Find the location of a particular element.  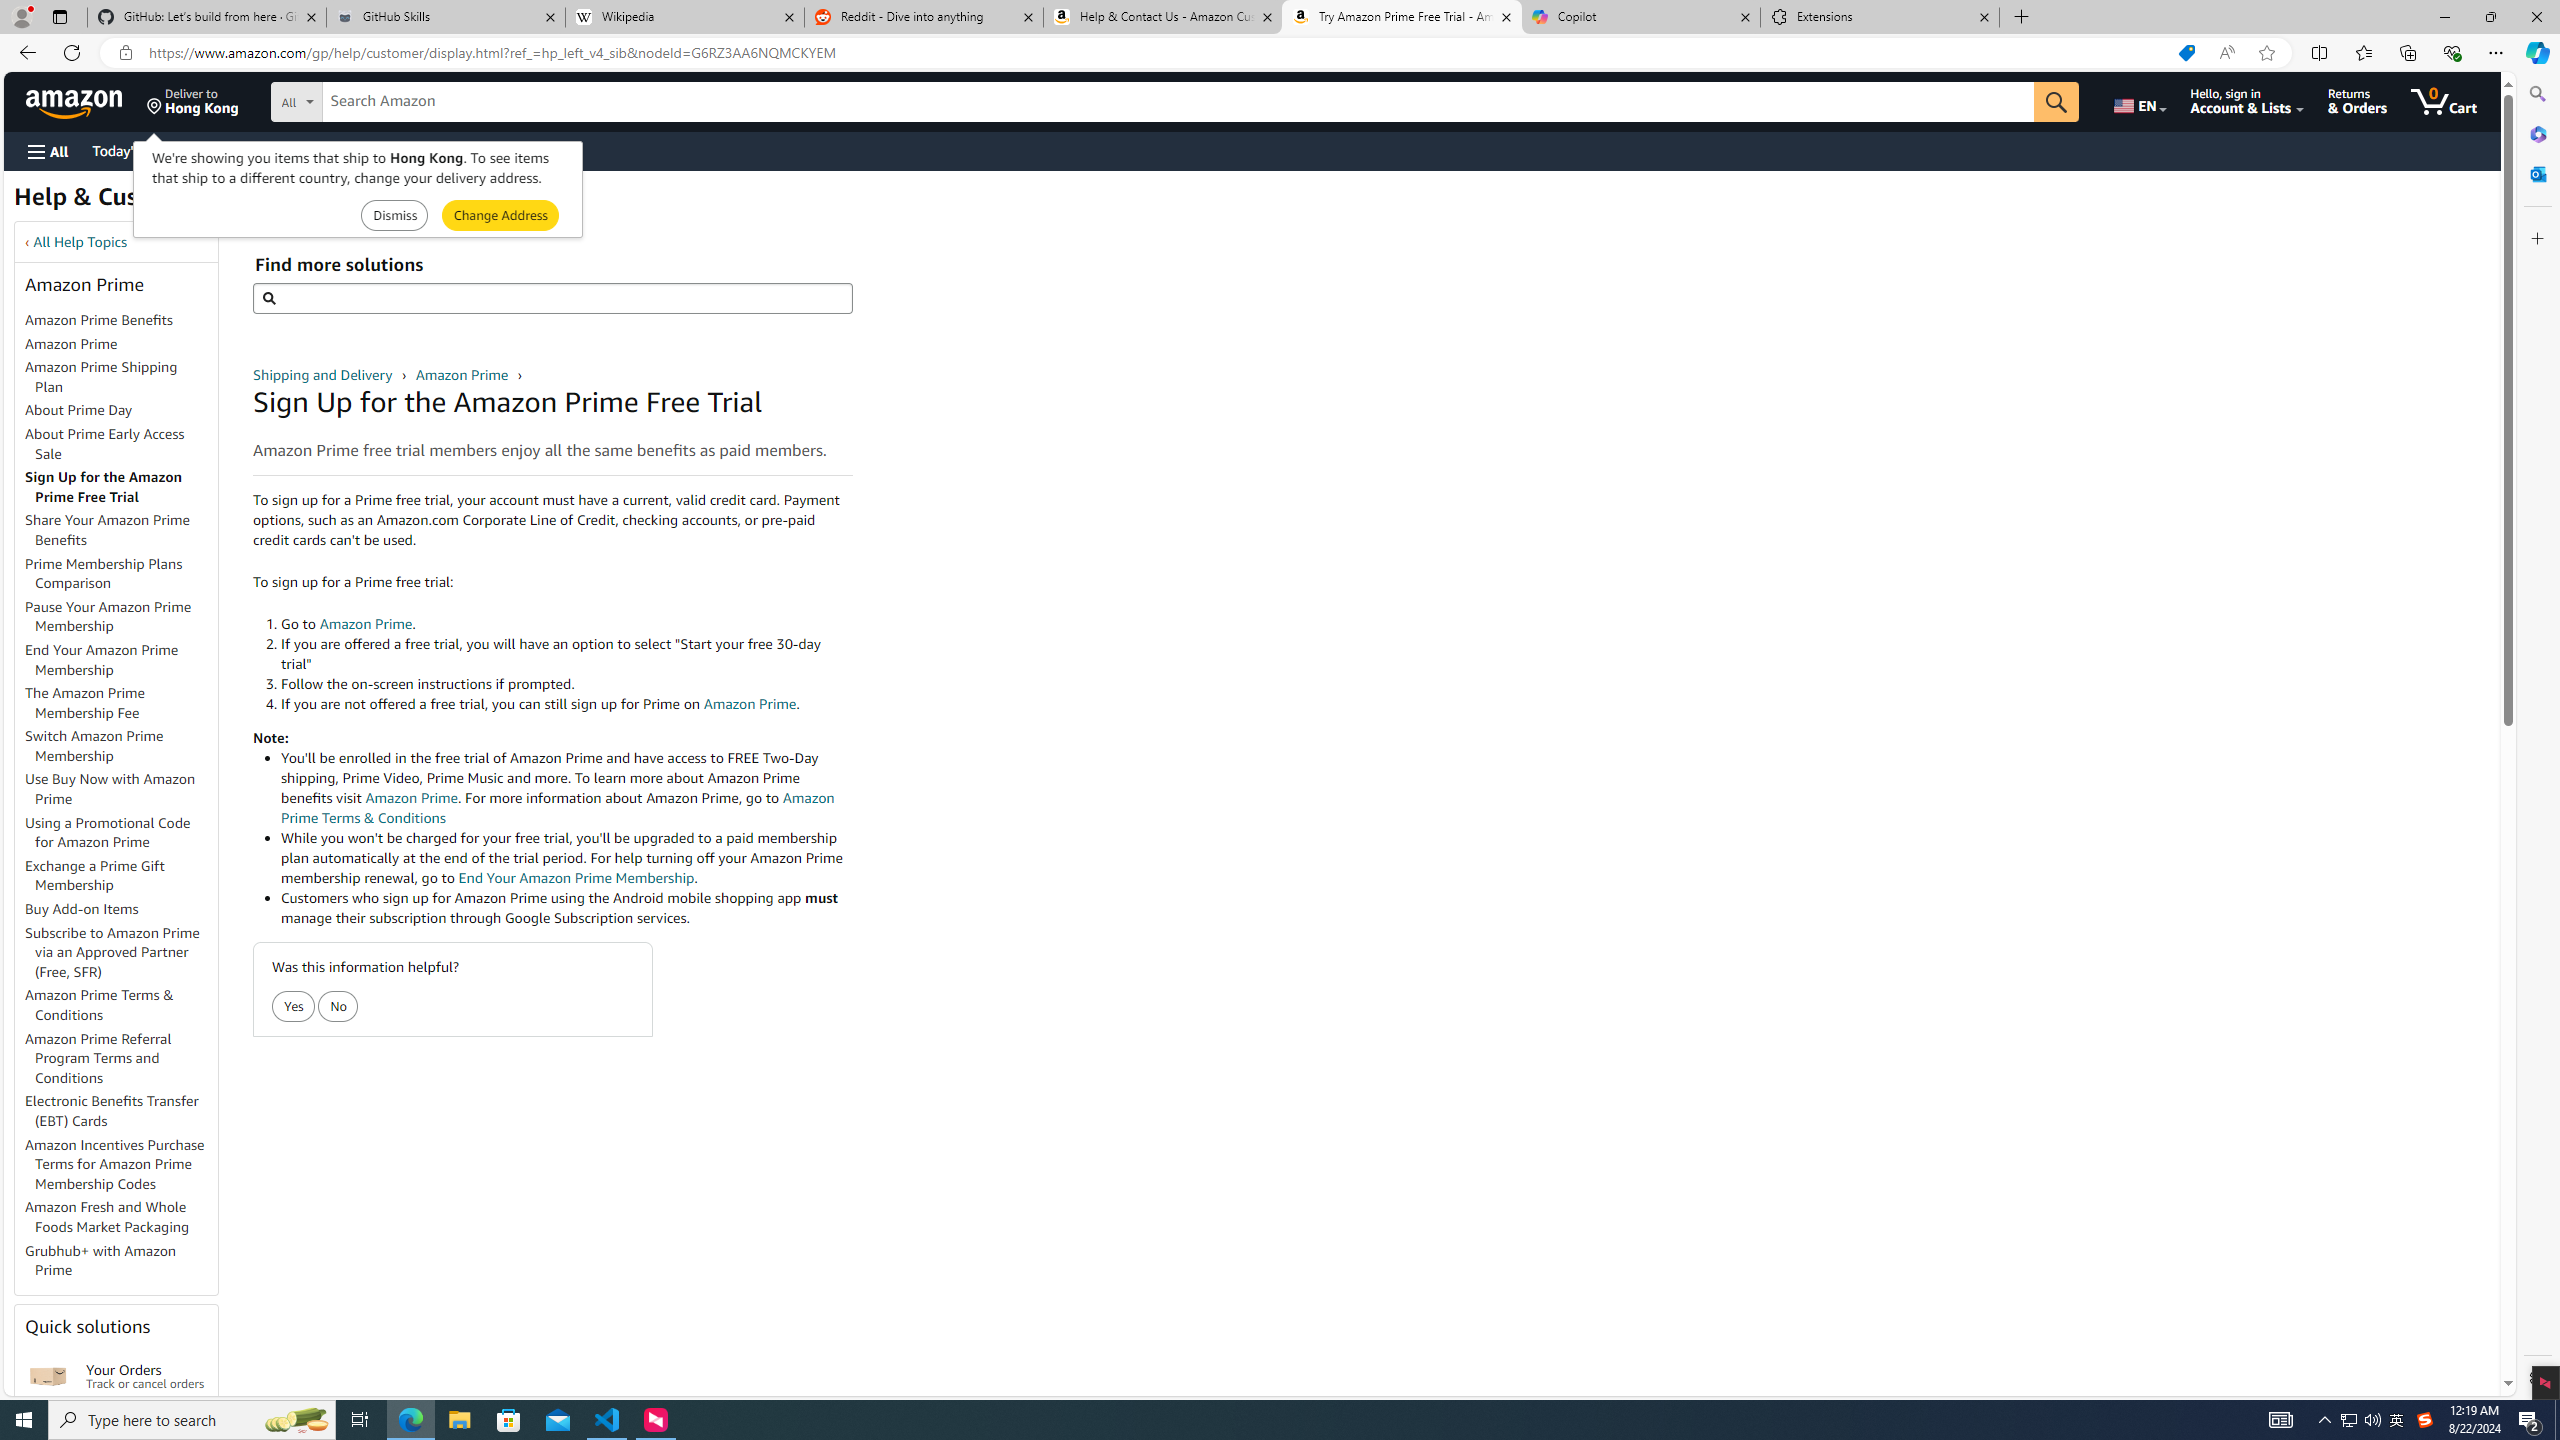

Buy Add-on Items is located at coordinates (82, 909).